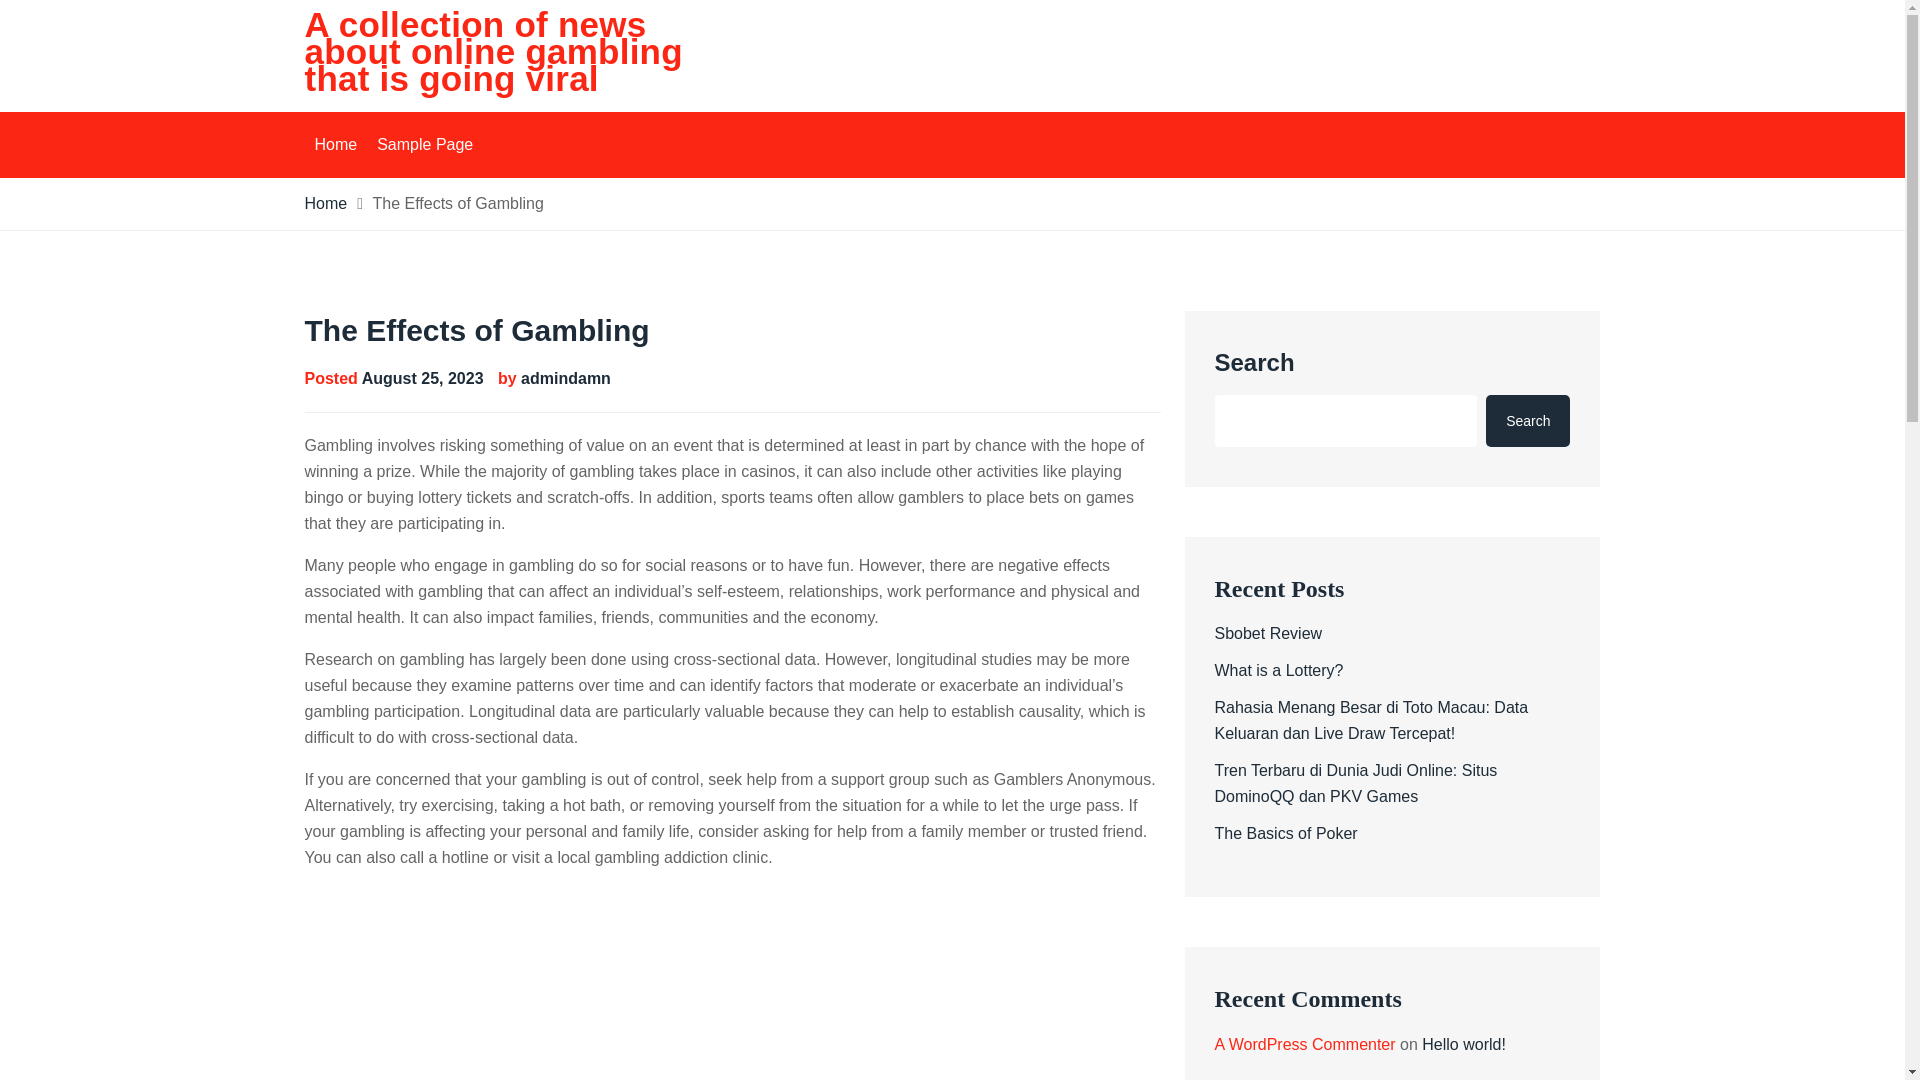 This screenshot has height=1080, width=1920. I want to click on Home, so click(334, 145).